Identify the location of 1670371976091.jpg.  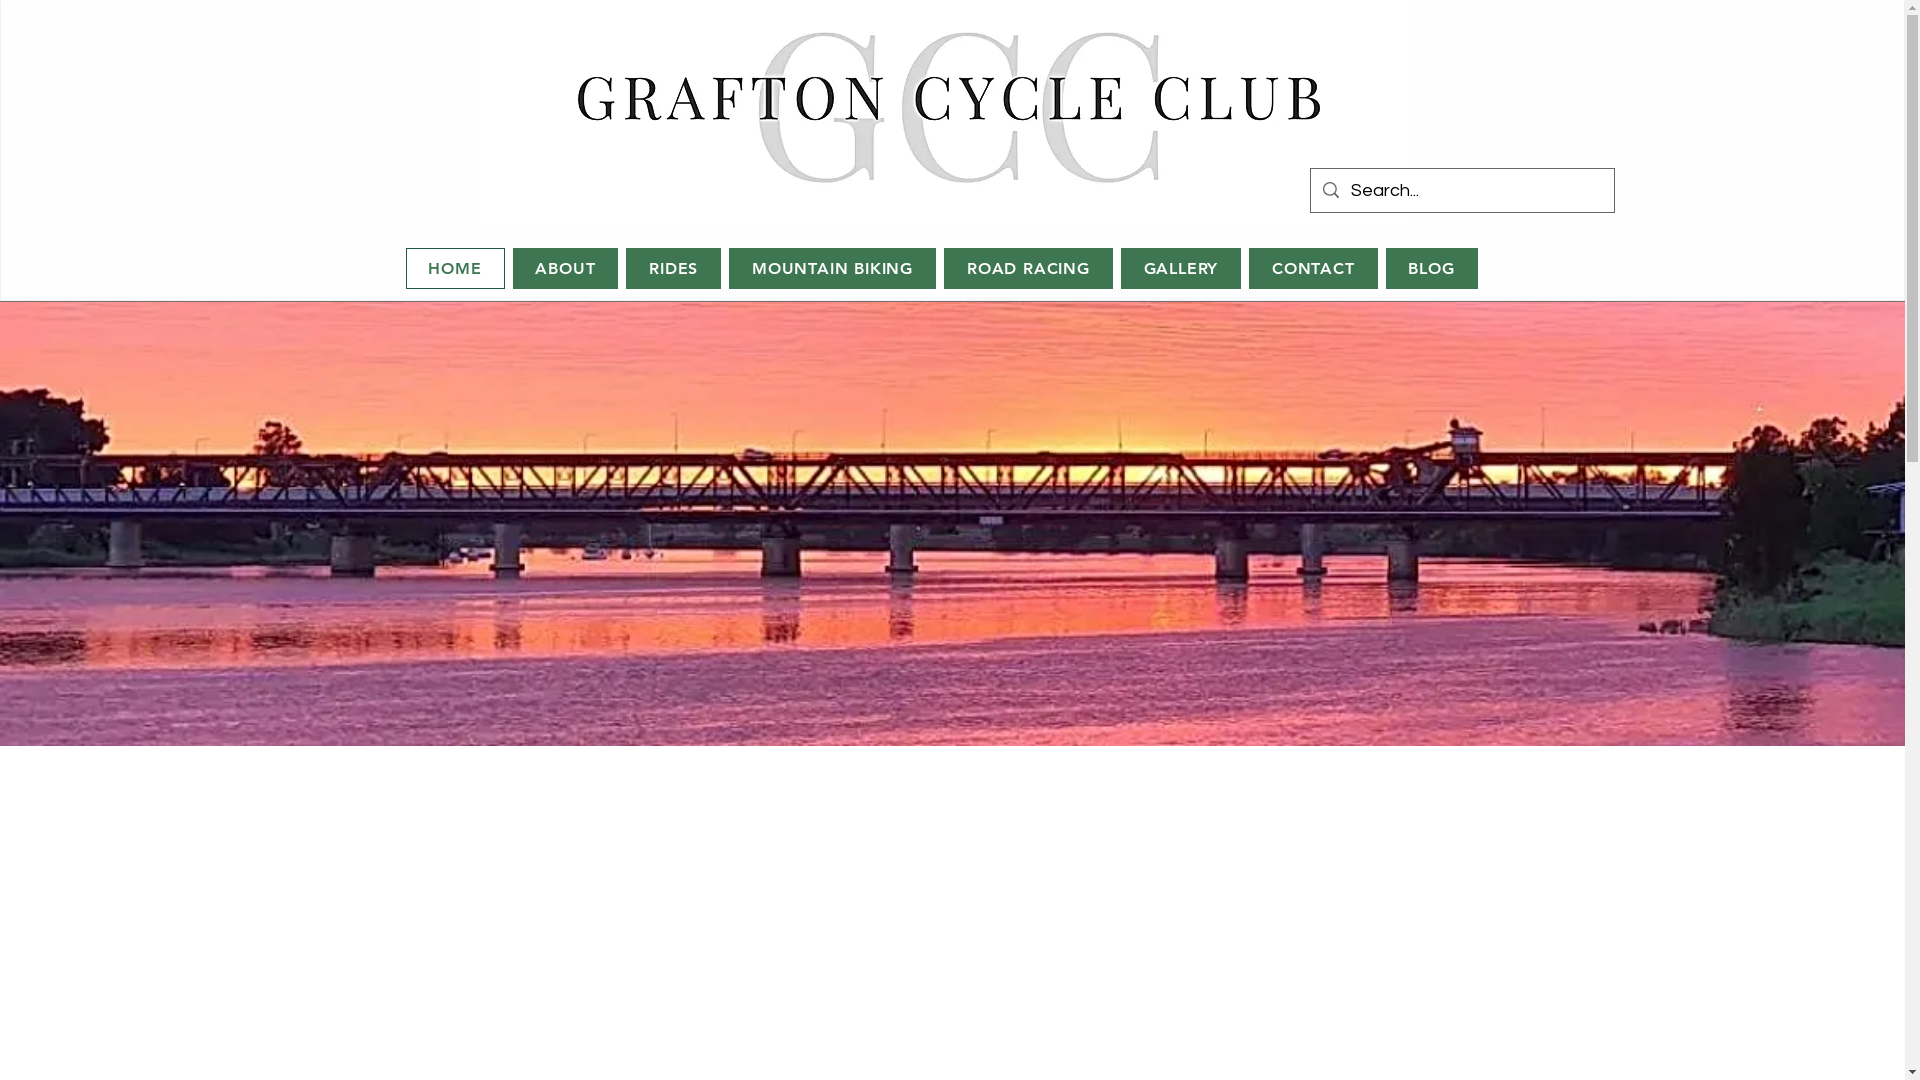
(943, 115).